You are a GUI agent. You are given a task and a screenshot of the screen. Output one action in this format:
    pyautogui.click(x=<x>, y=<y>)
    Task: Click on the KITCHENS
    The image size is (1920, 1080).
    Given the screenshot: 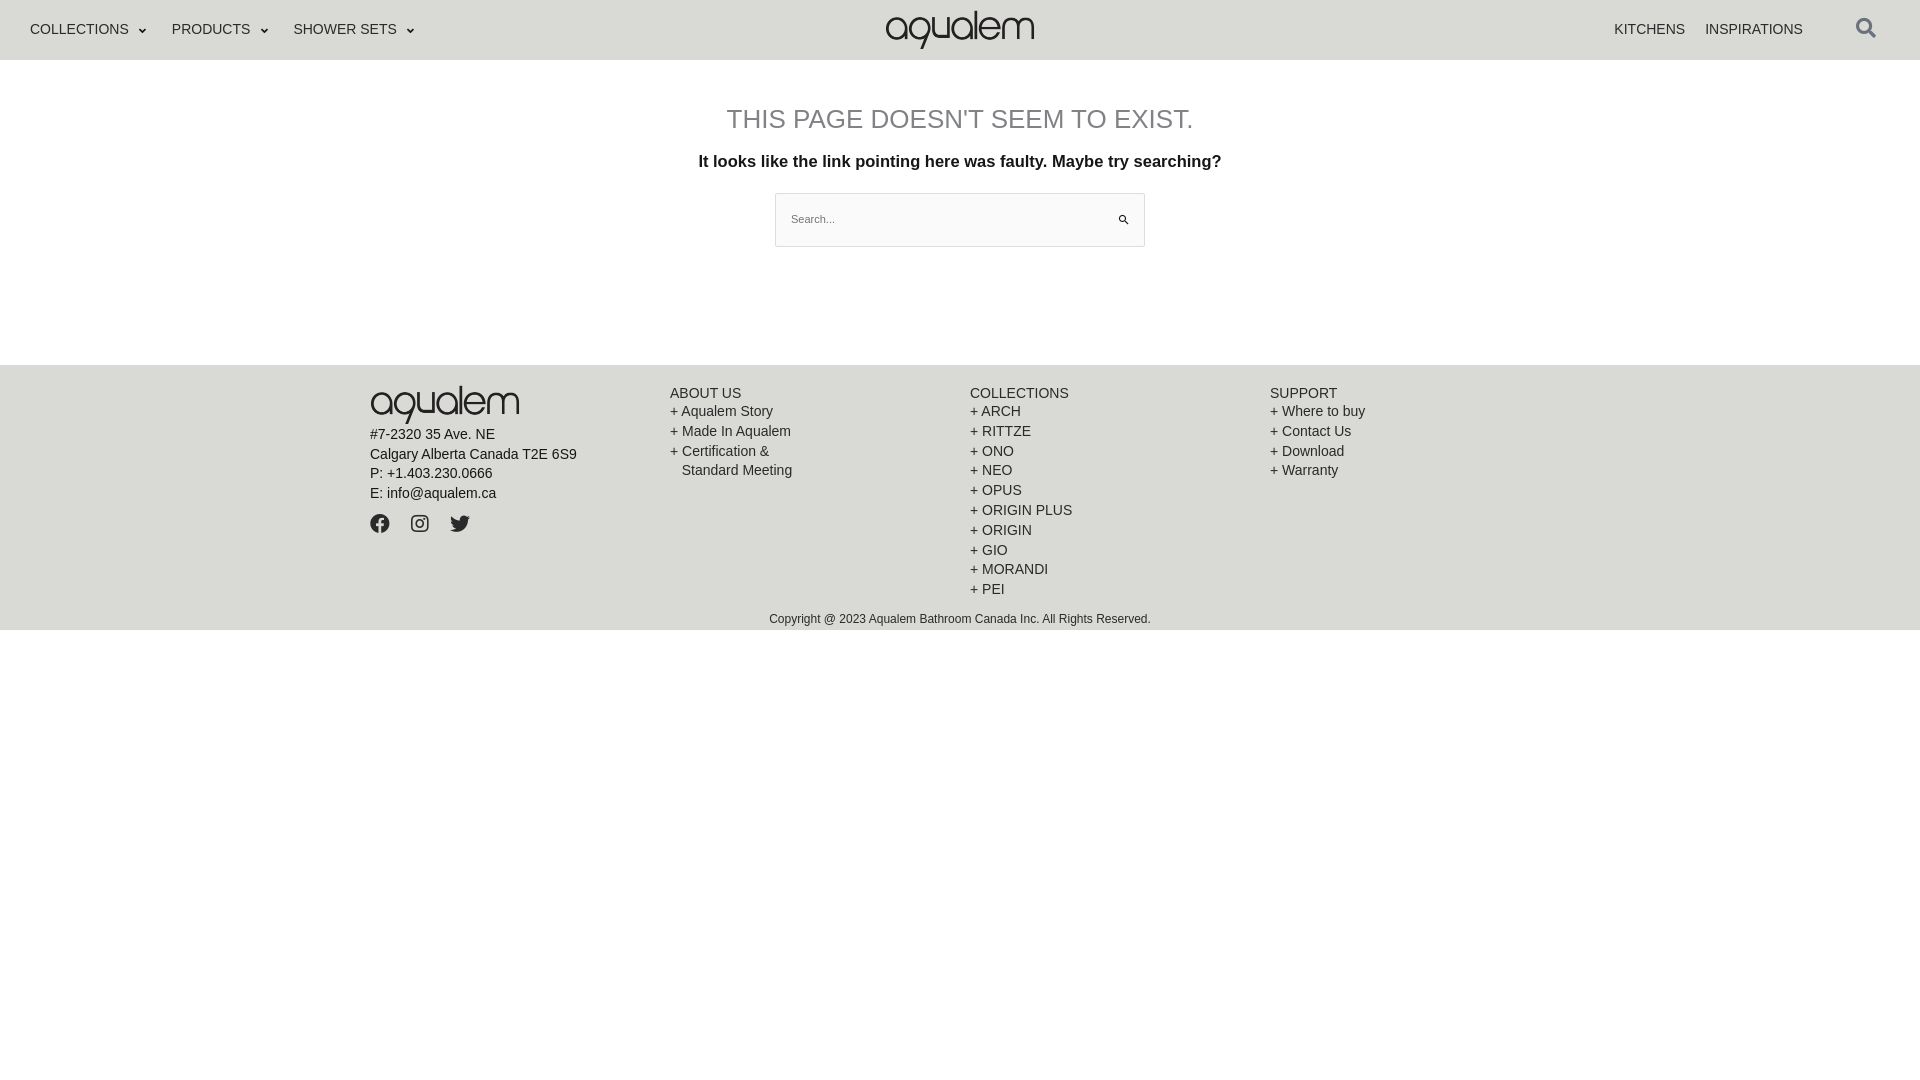 What is the action you would take?
    pyautogui.click(x=1650, y=30)
    